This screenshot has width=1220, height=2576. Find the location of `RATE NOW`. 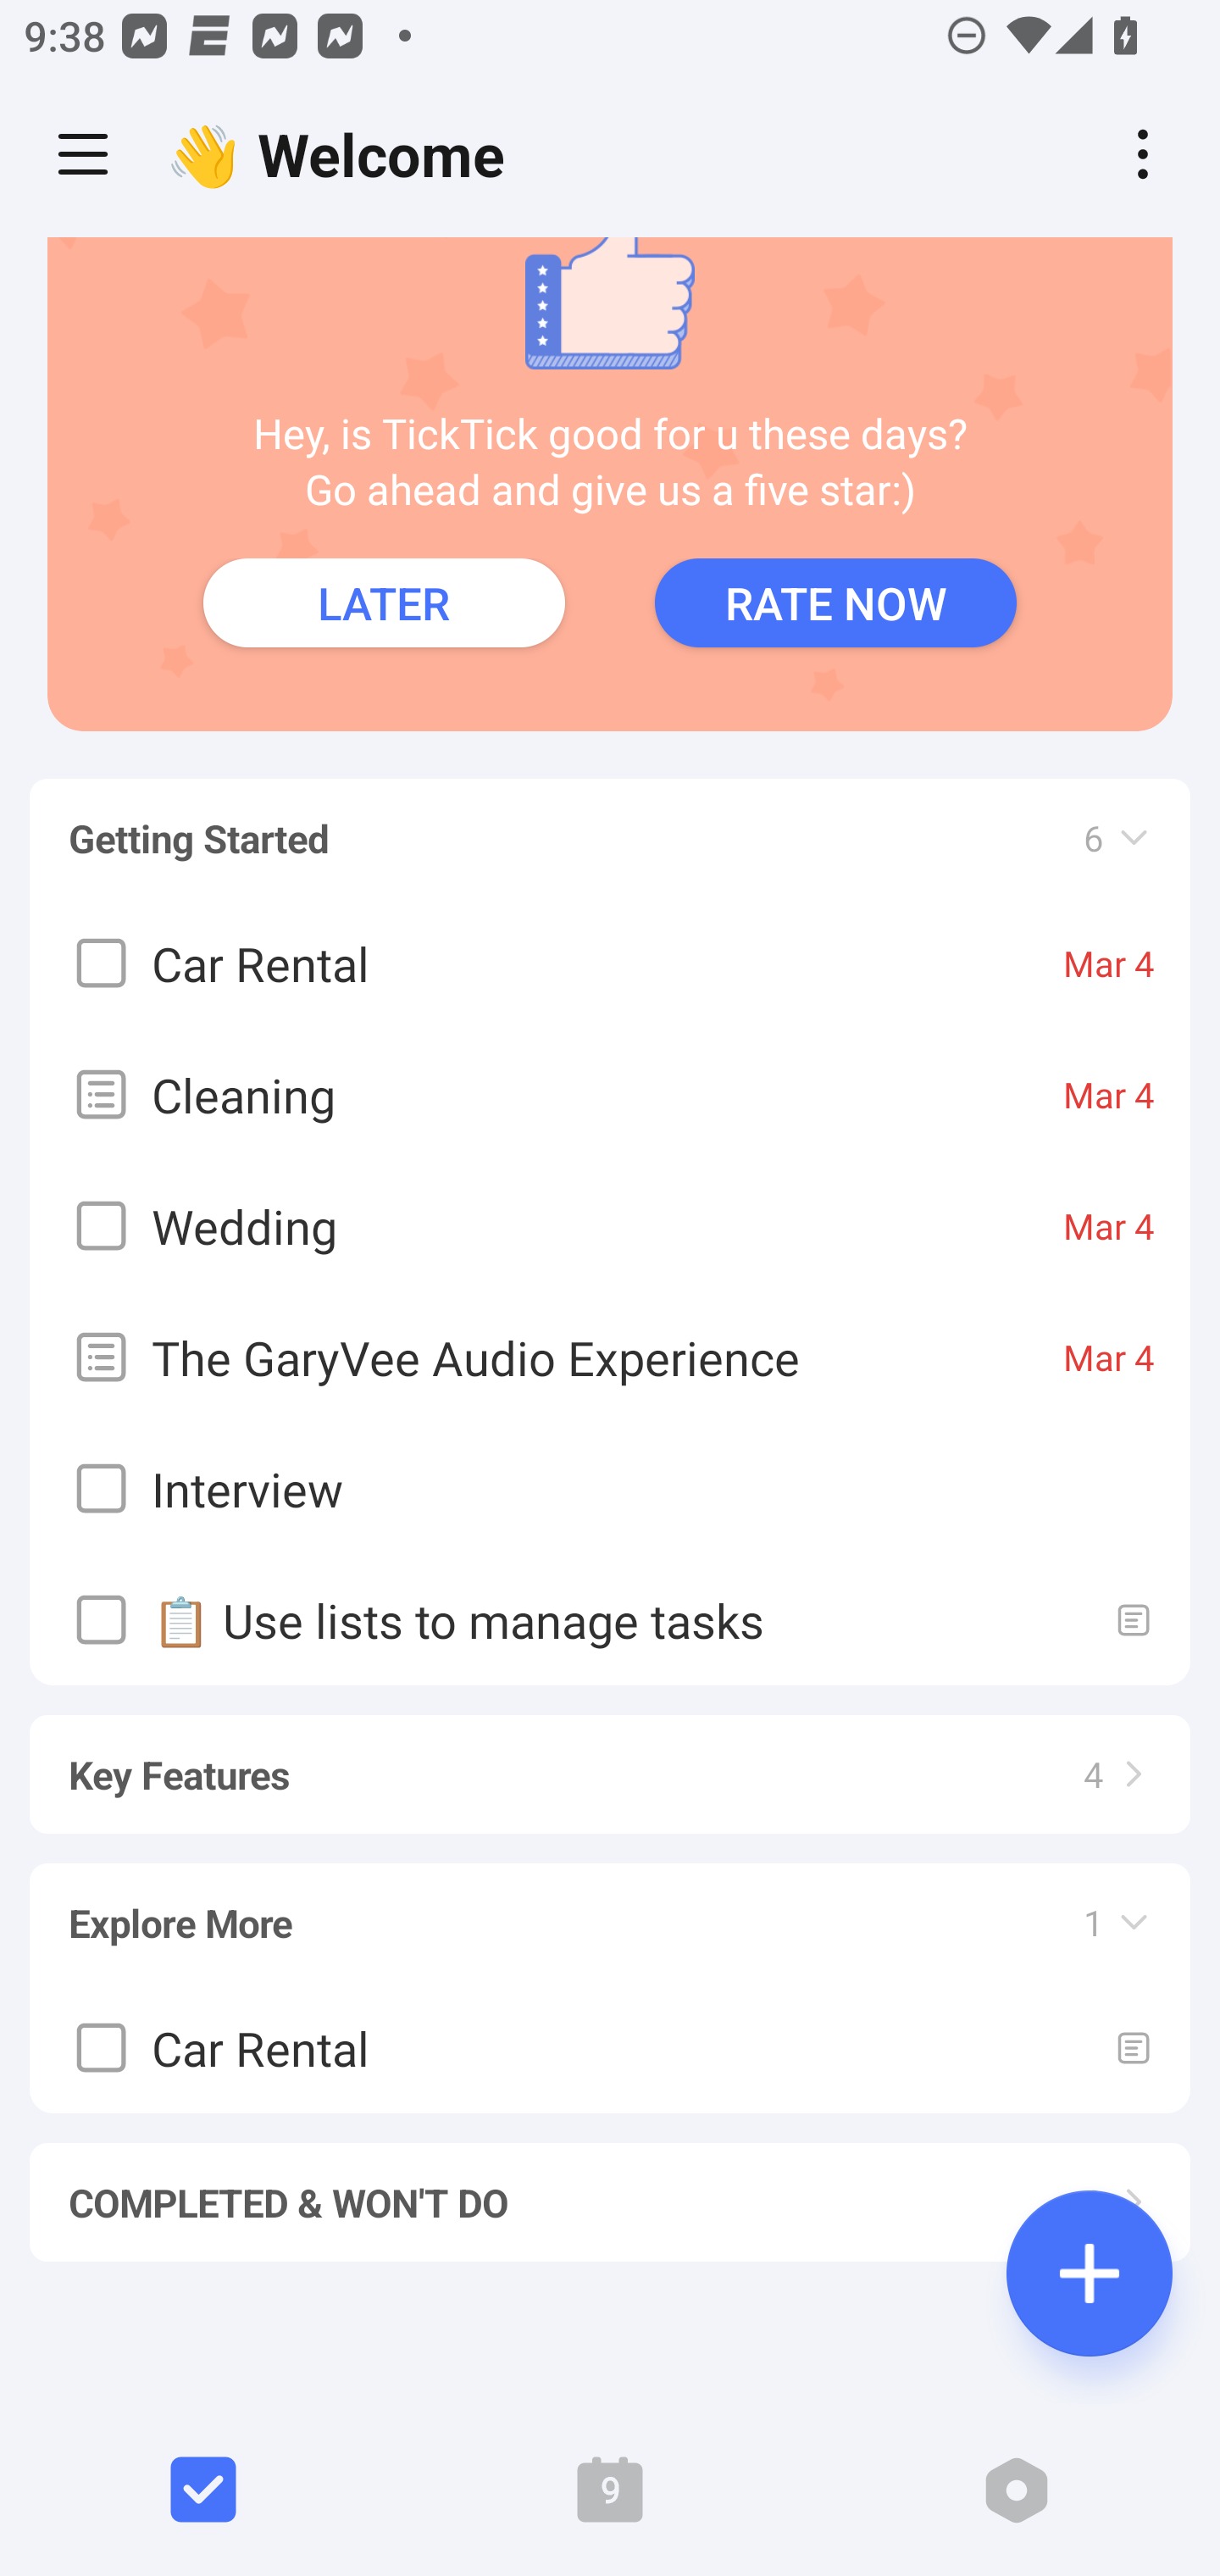

RATE NOW is located at coordinates (835, 602).